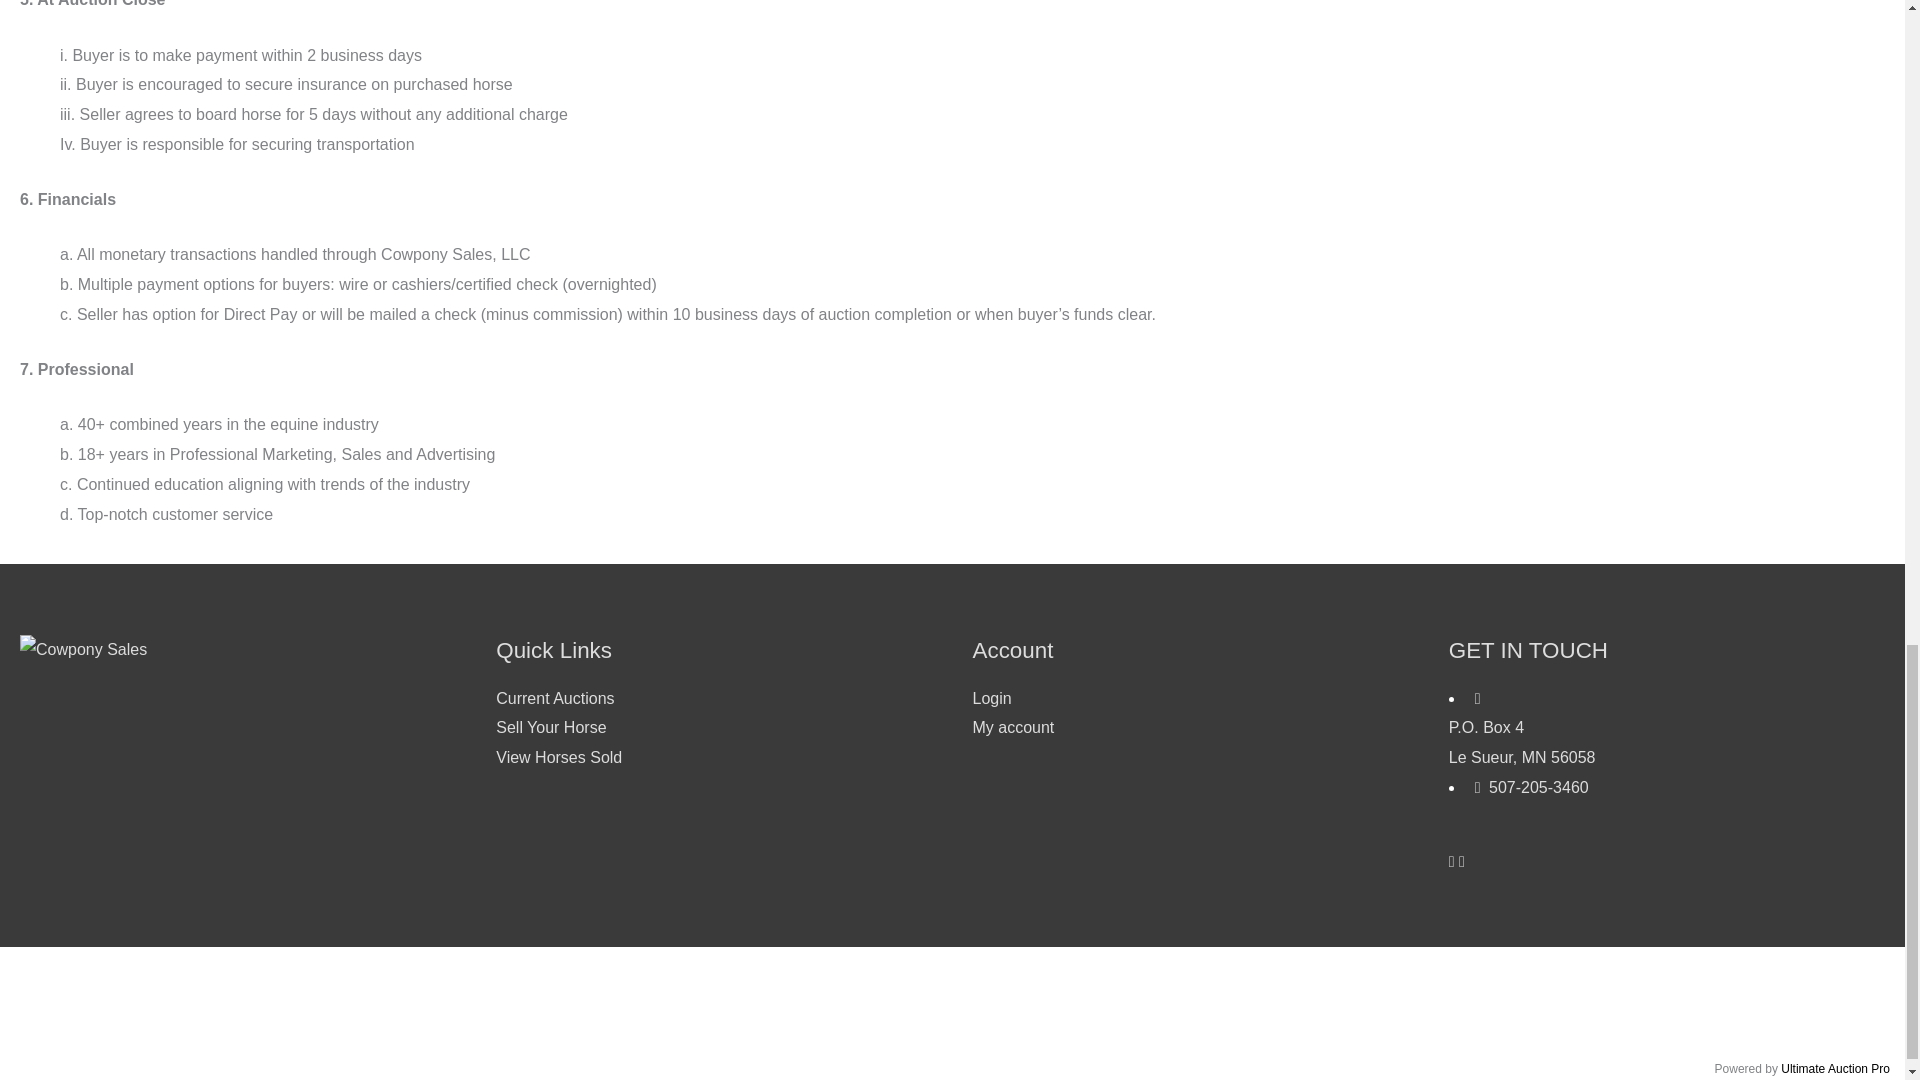 The height and width of the screenshot is (1080, 1920). I want to click on Ultimate Auction Pro, so click(558, 757).